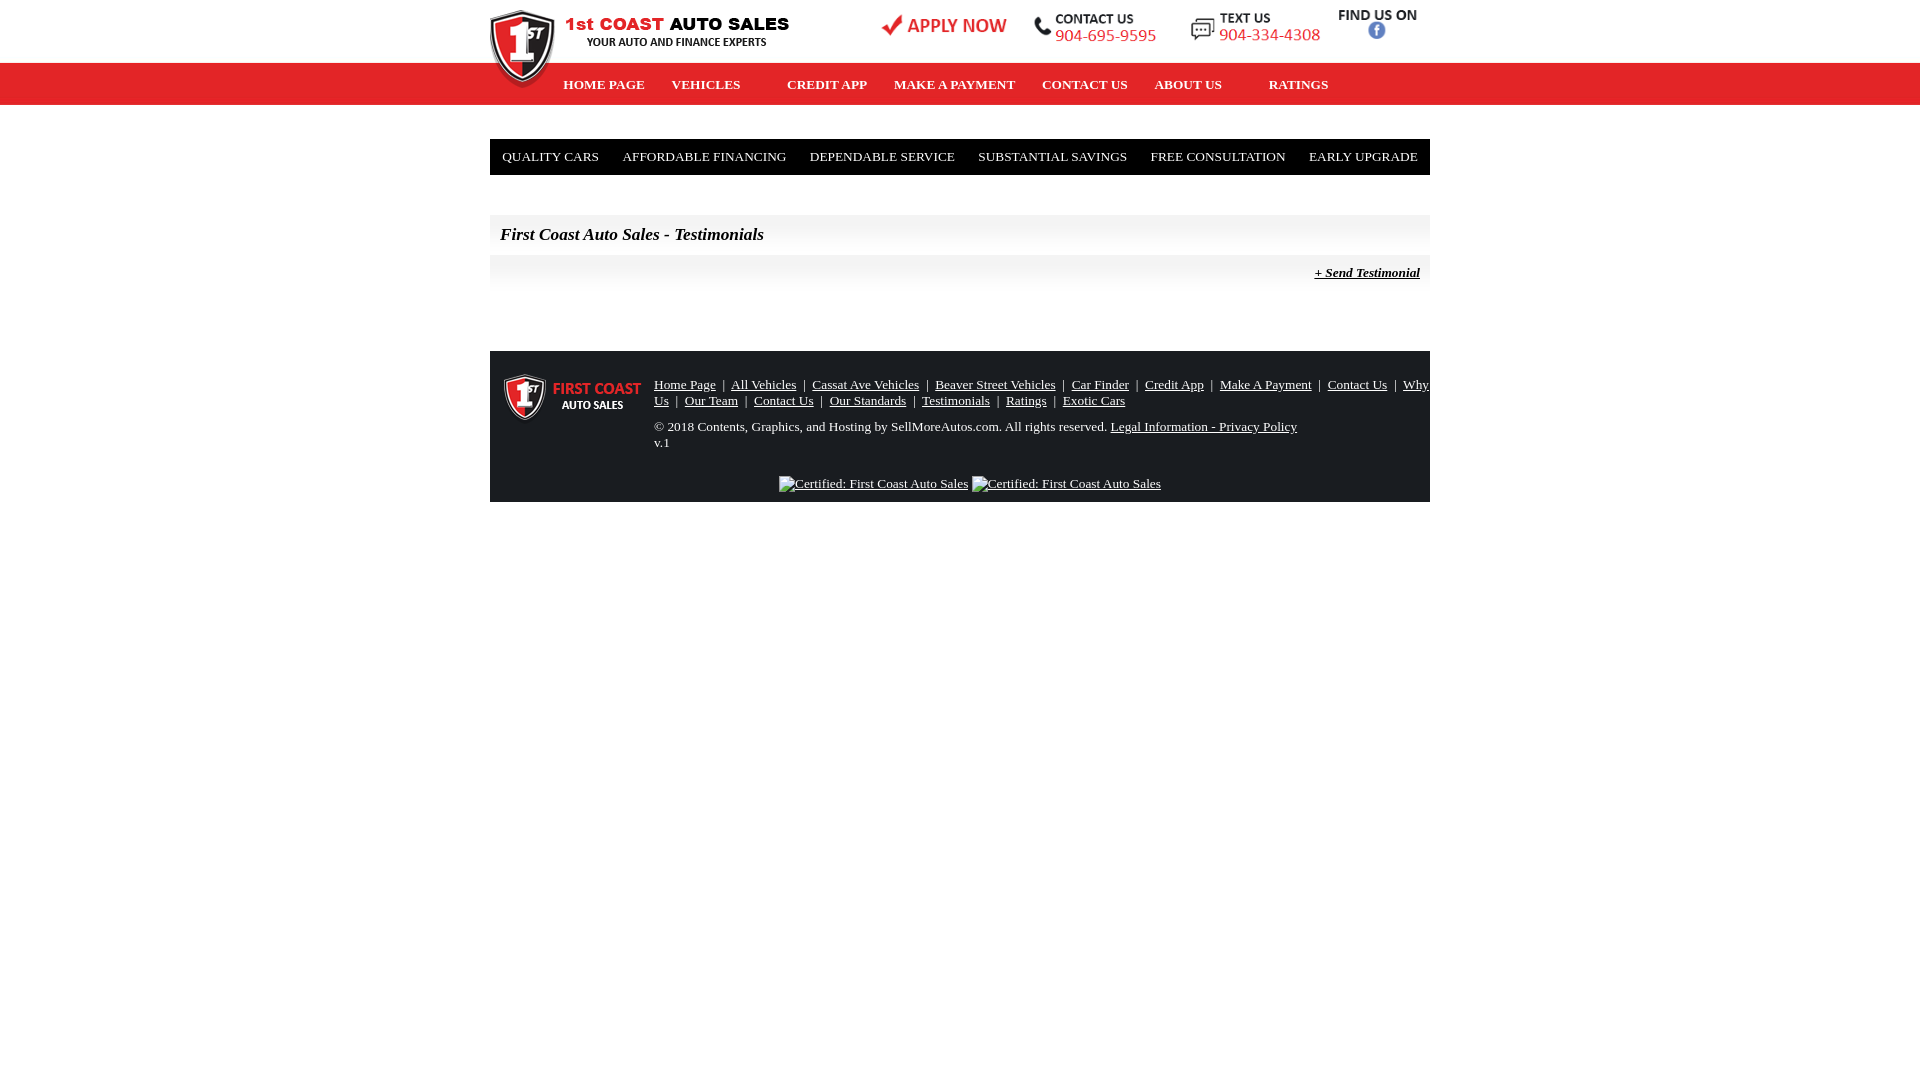  Describe the element at coordinates (704, 157) in the screenshot. I see `AFFORDABLE FINANCING` at that location.